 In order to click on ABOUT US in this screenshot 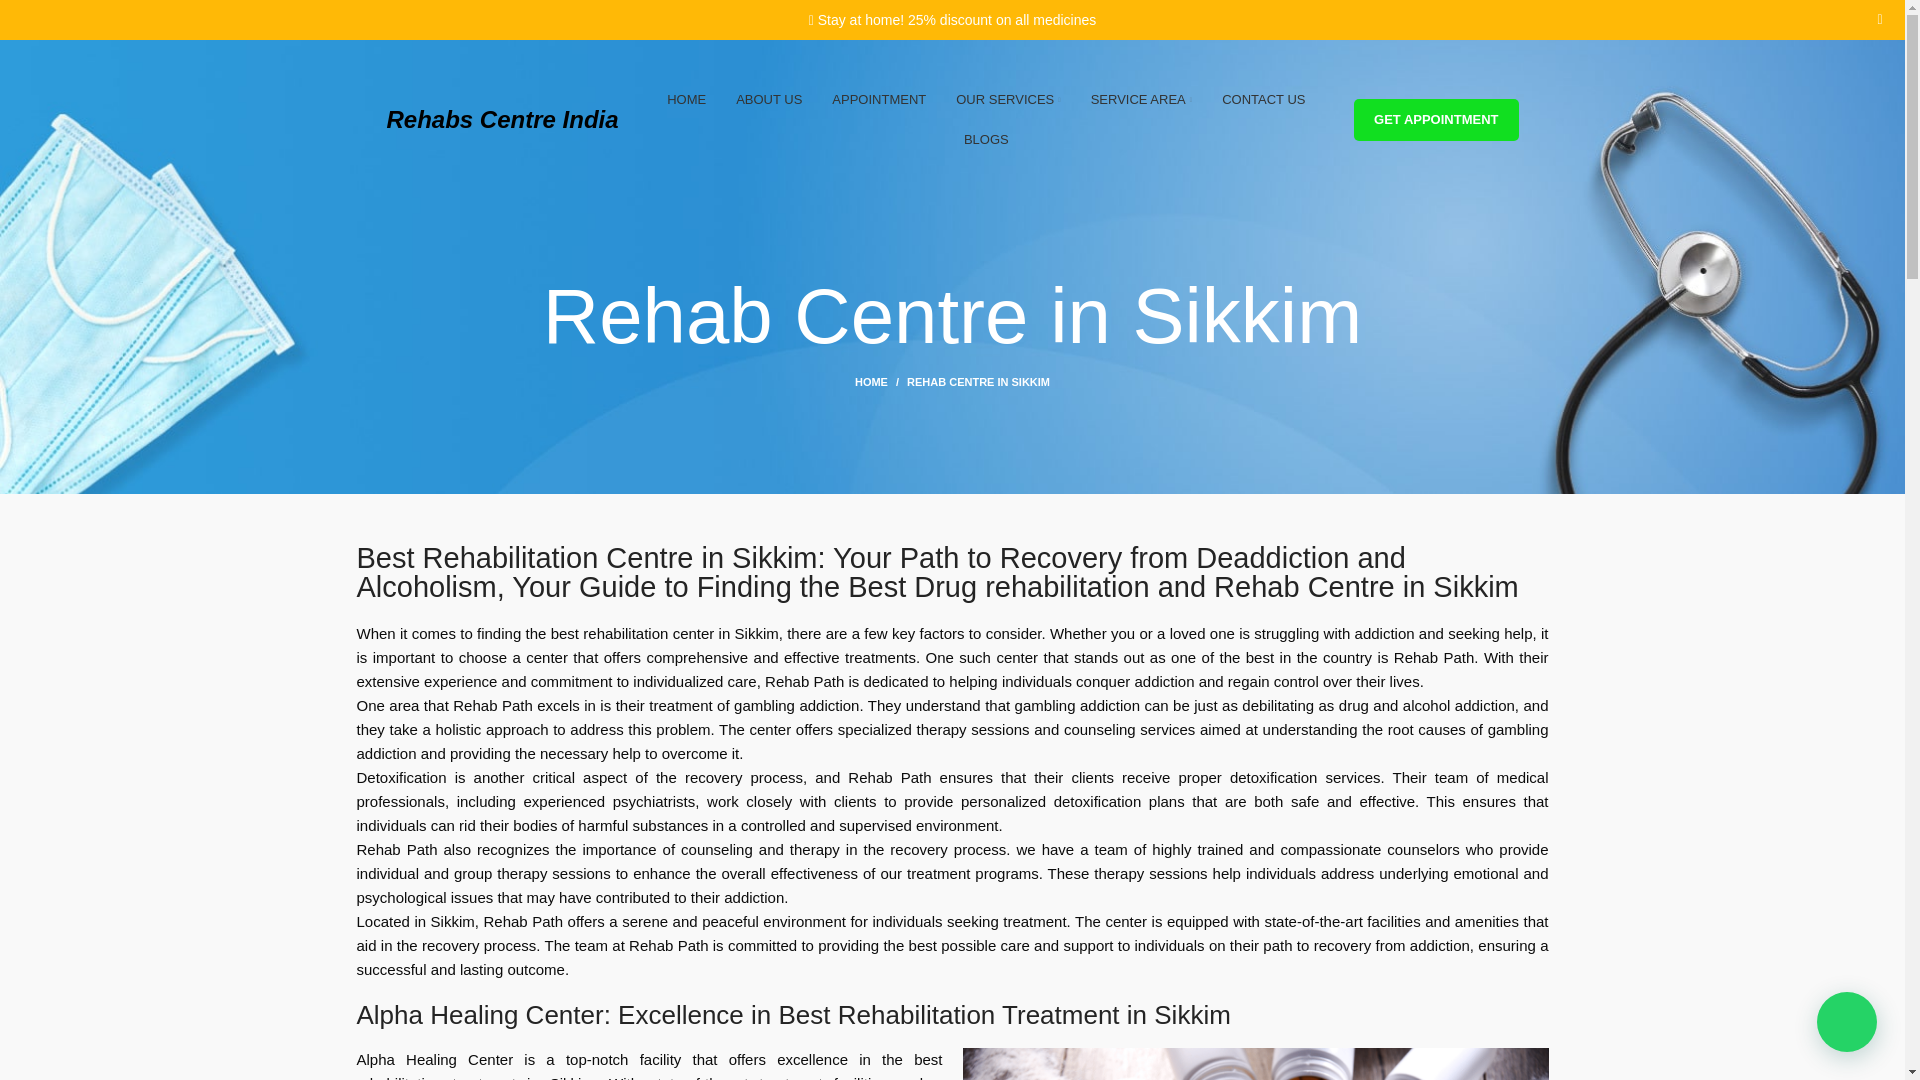, I will do `click(769, 99)`.